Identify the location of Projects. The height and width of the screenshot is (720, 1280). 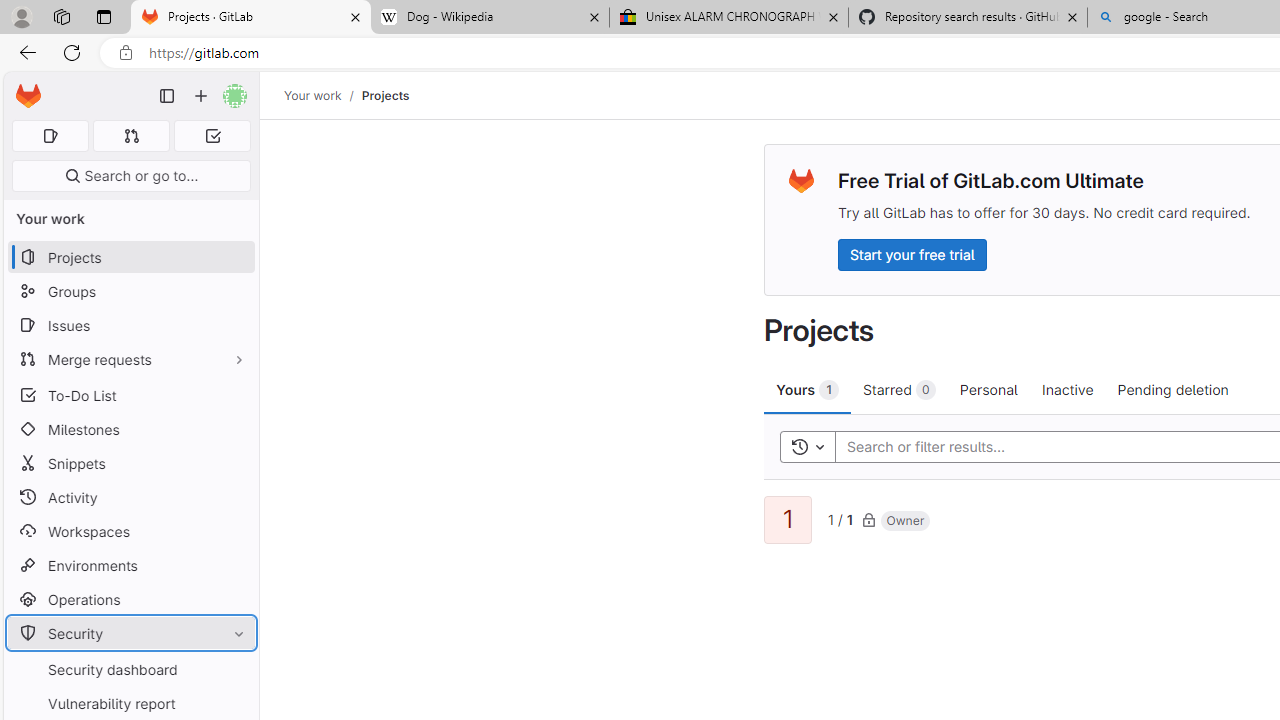
(384, 95).